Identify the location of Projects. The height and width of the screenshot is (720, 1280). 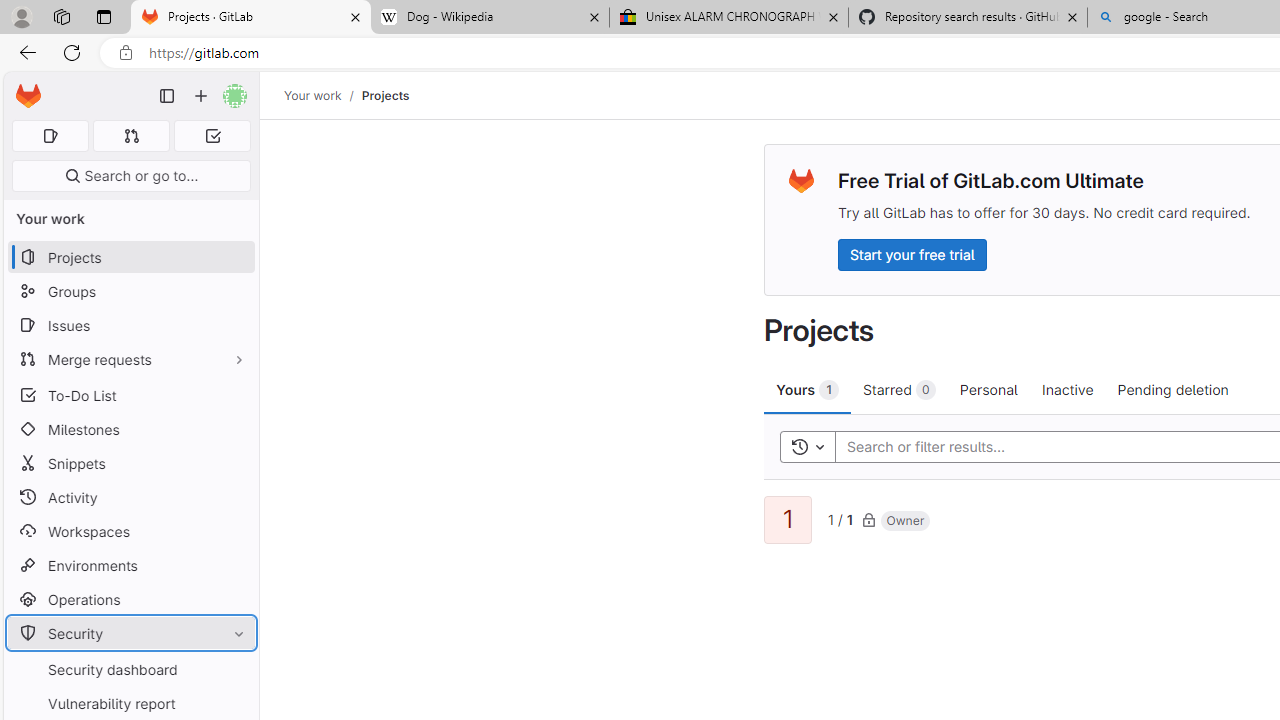
(384, 95).